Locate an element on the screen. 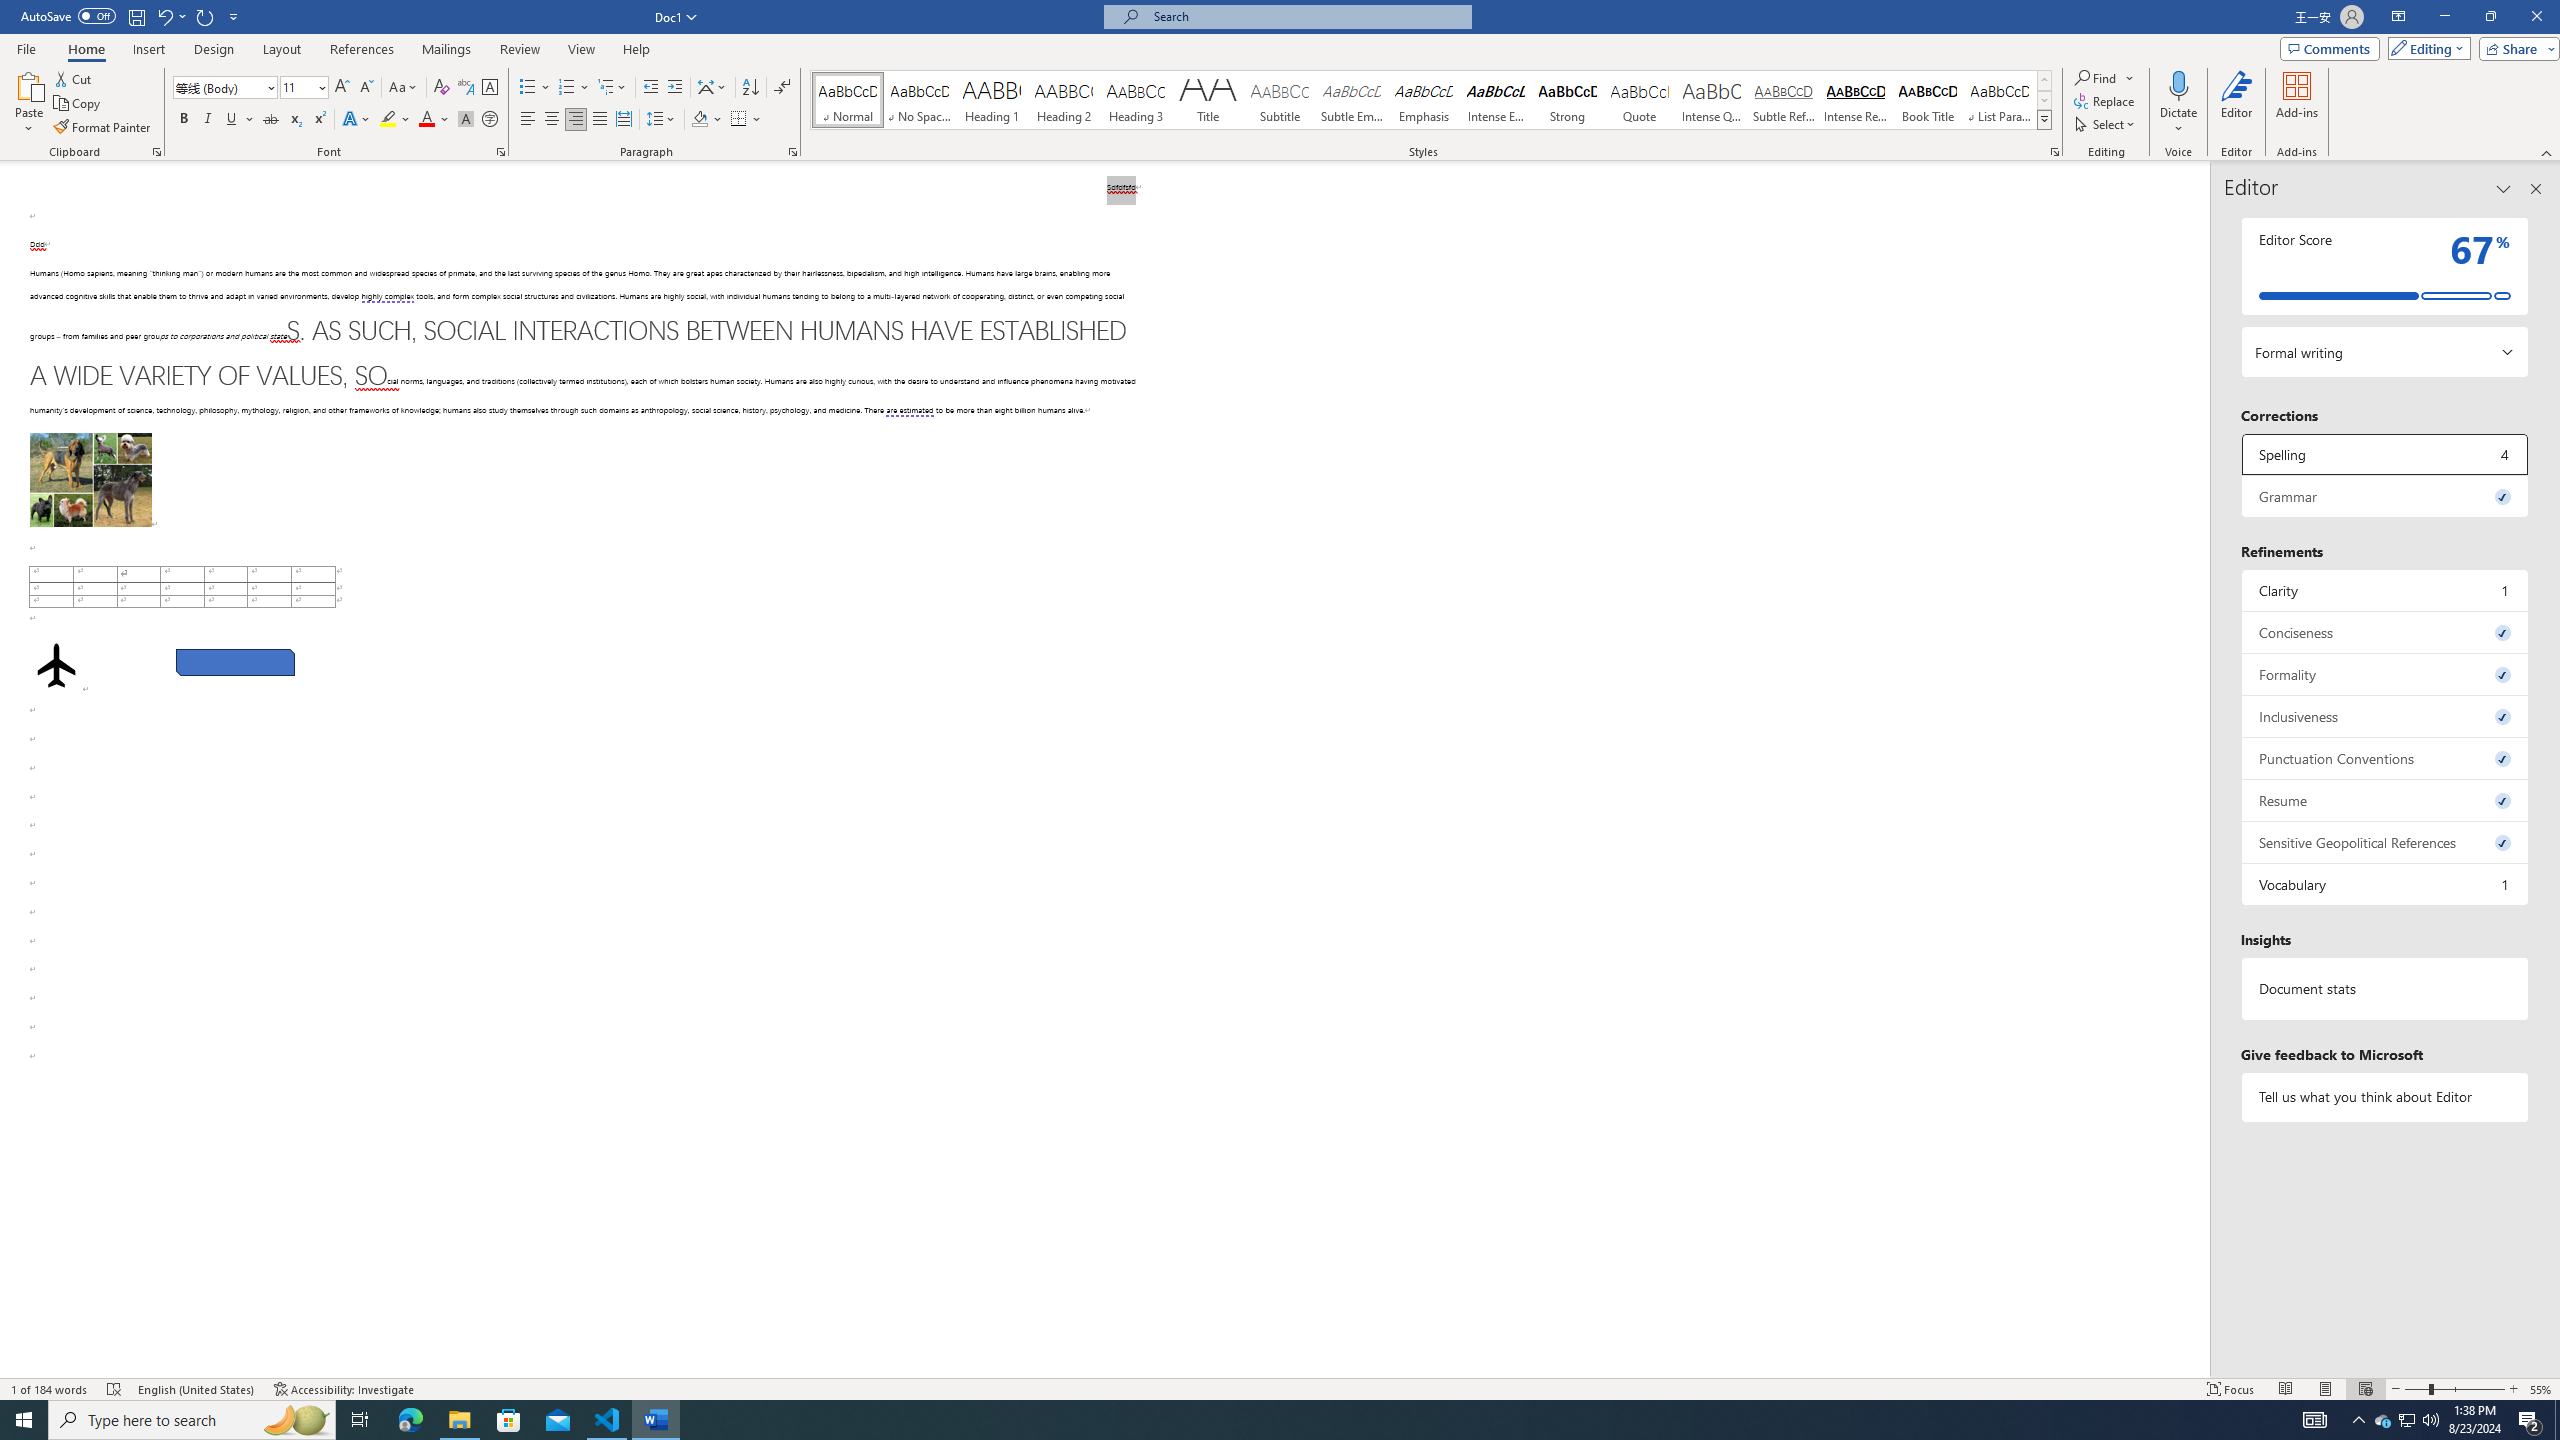 Image resolution: width=2560 pixels, height=1440 pixels. Heading 3 is located at coordinates (1136, 100).